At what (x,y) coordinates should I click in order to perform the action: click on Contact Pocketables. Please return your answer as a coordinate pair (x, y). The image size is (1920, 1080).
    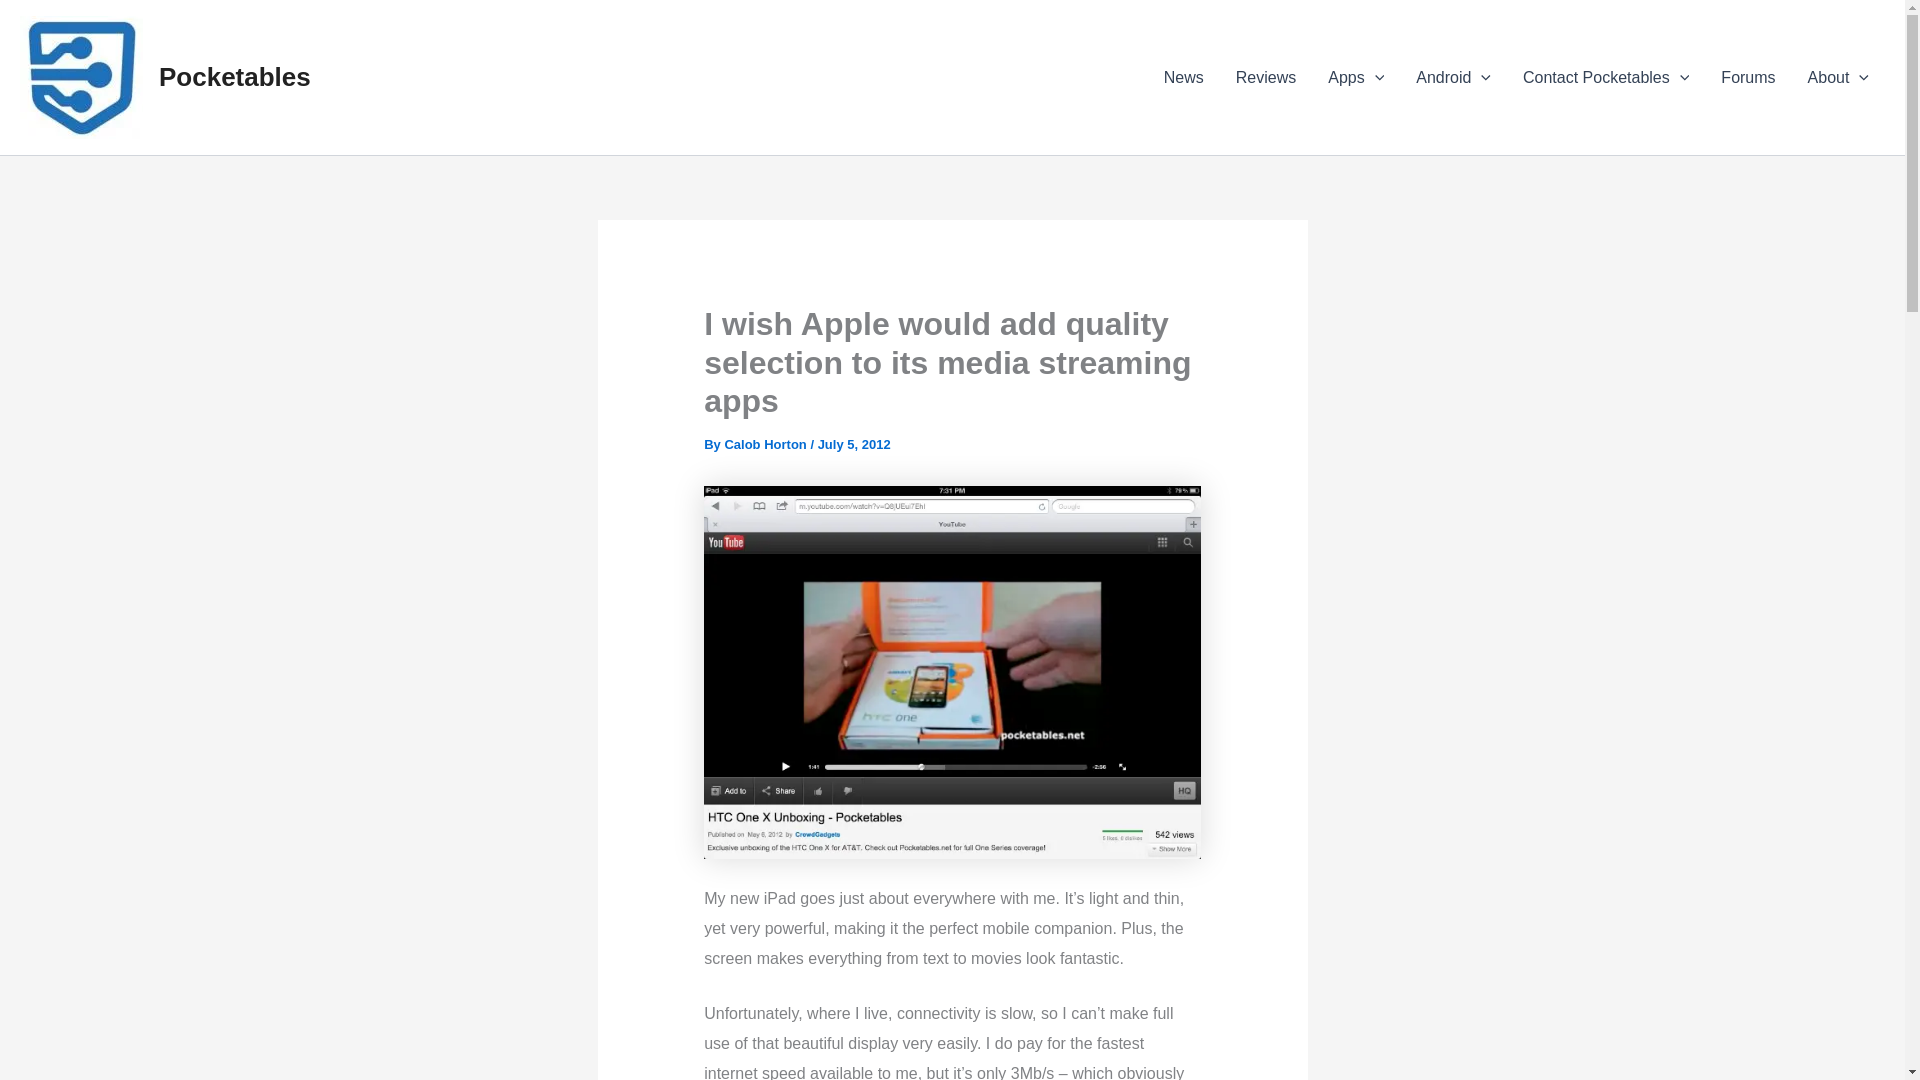
    Looking at the image, I should click on (1606, 77).